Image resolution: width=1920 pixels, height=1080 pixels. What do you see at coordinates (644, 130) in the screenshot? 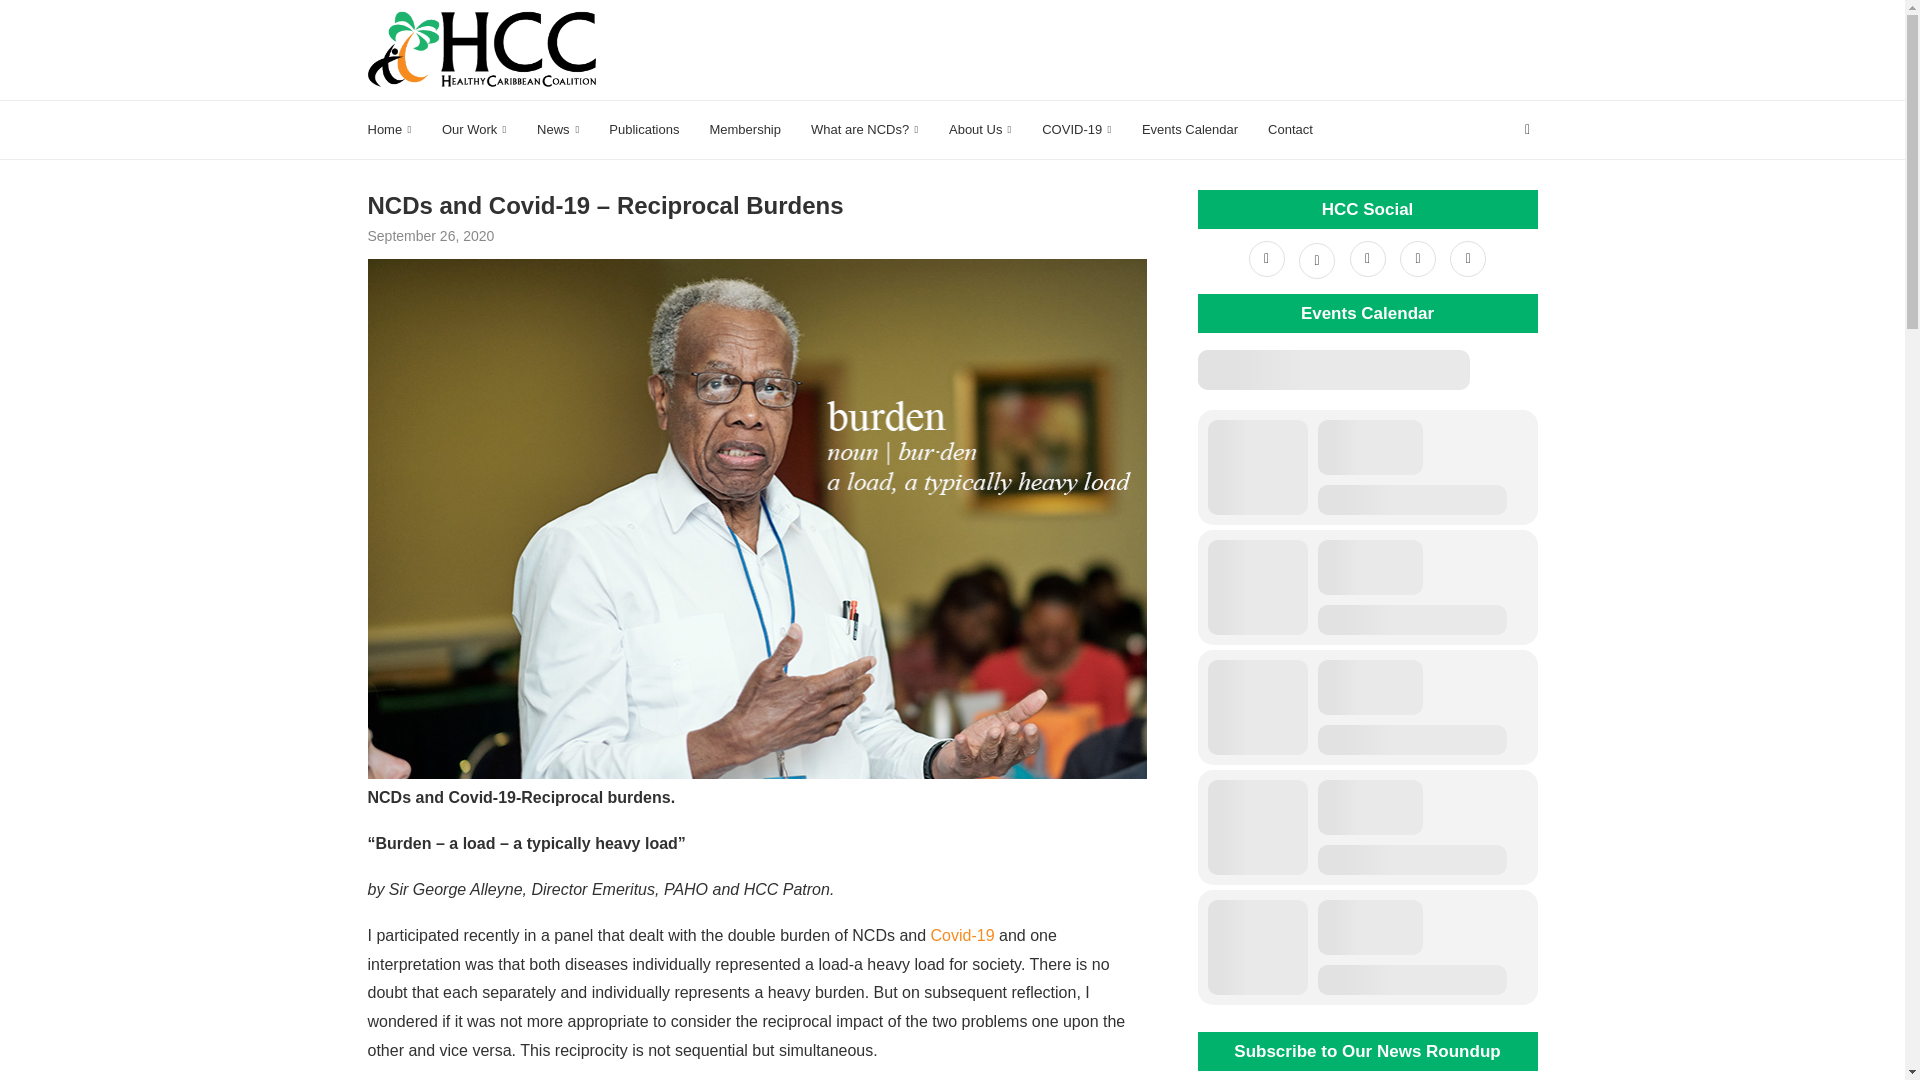
I see `Publications` at bounding box center [644, 130].